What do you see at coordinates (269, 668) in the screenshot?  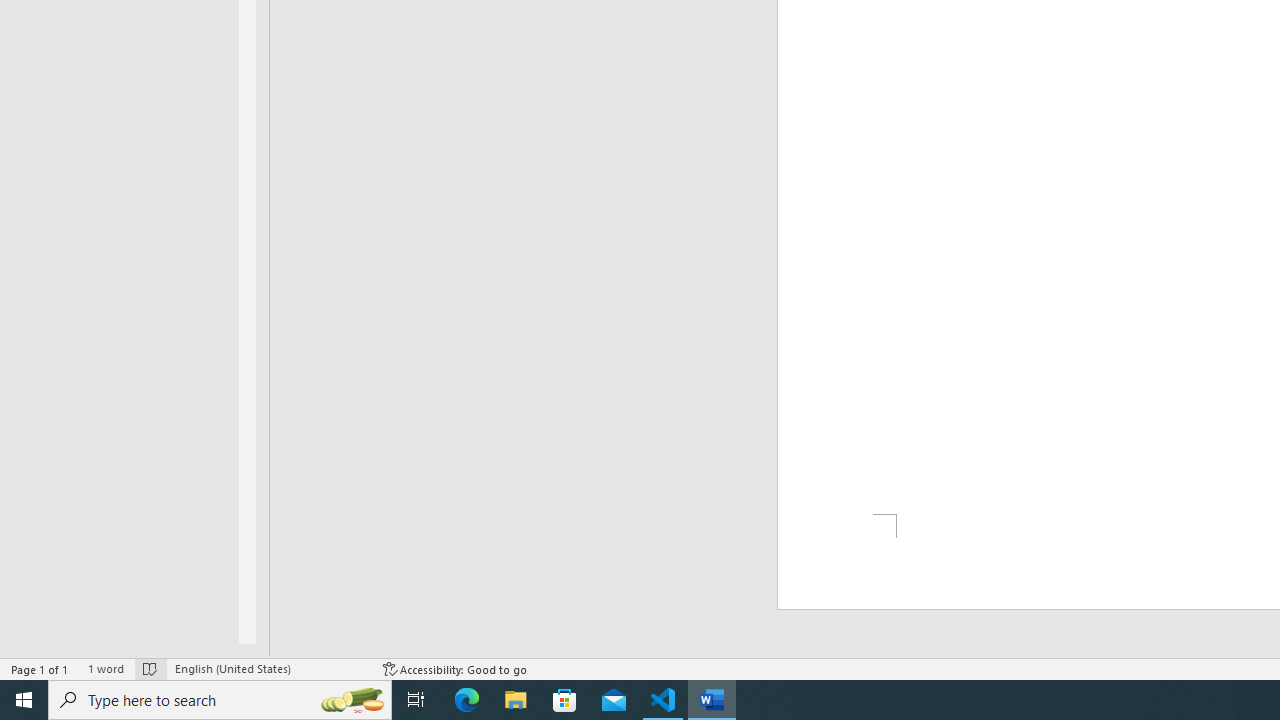 I see `Language English (United States)` at bounding box center [269, 668].